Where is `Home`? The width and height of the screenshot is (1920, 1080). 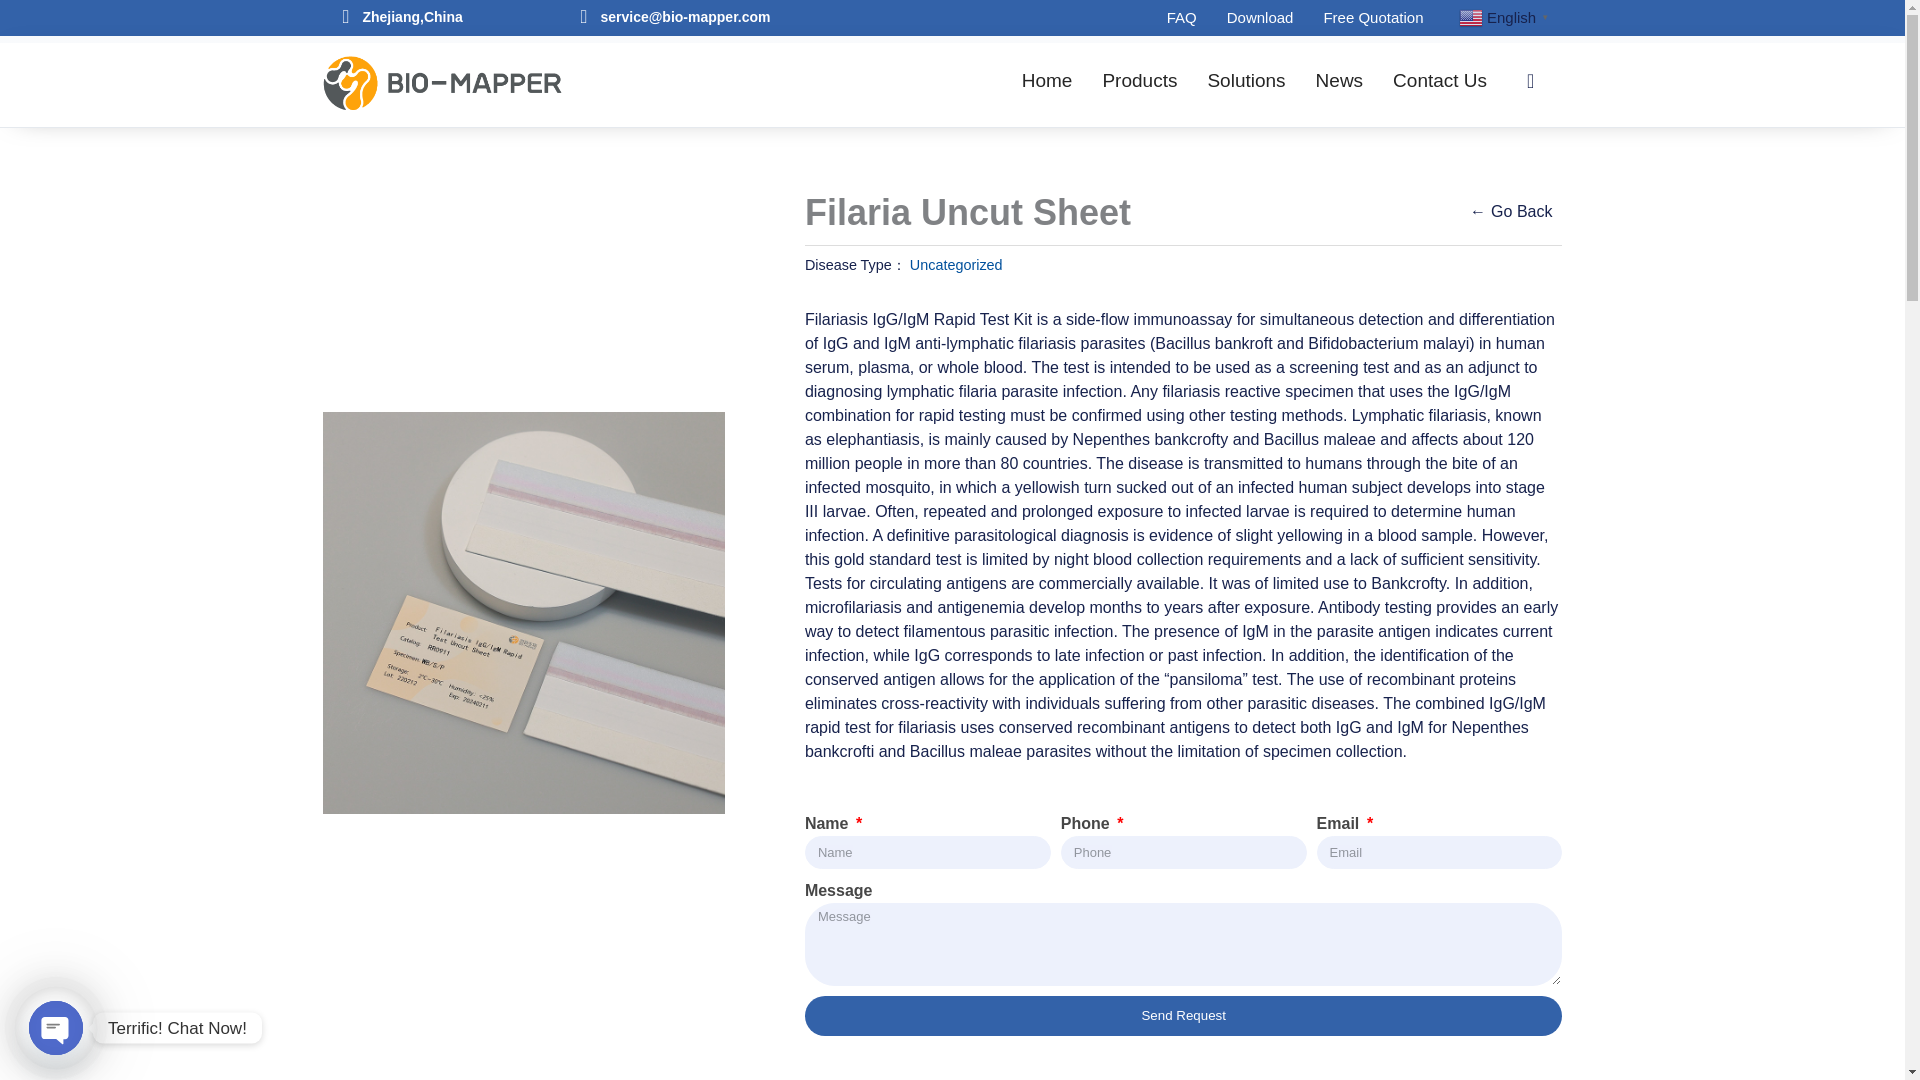 Home is located at coordinates (1047, 80).